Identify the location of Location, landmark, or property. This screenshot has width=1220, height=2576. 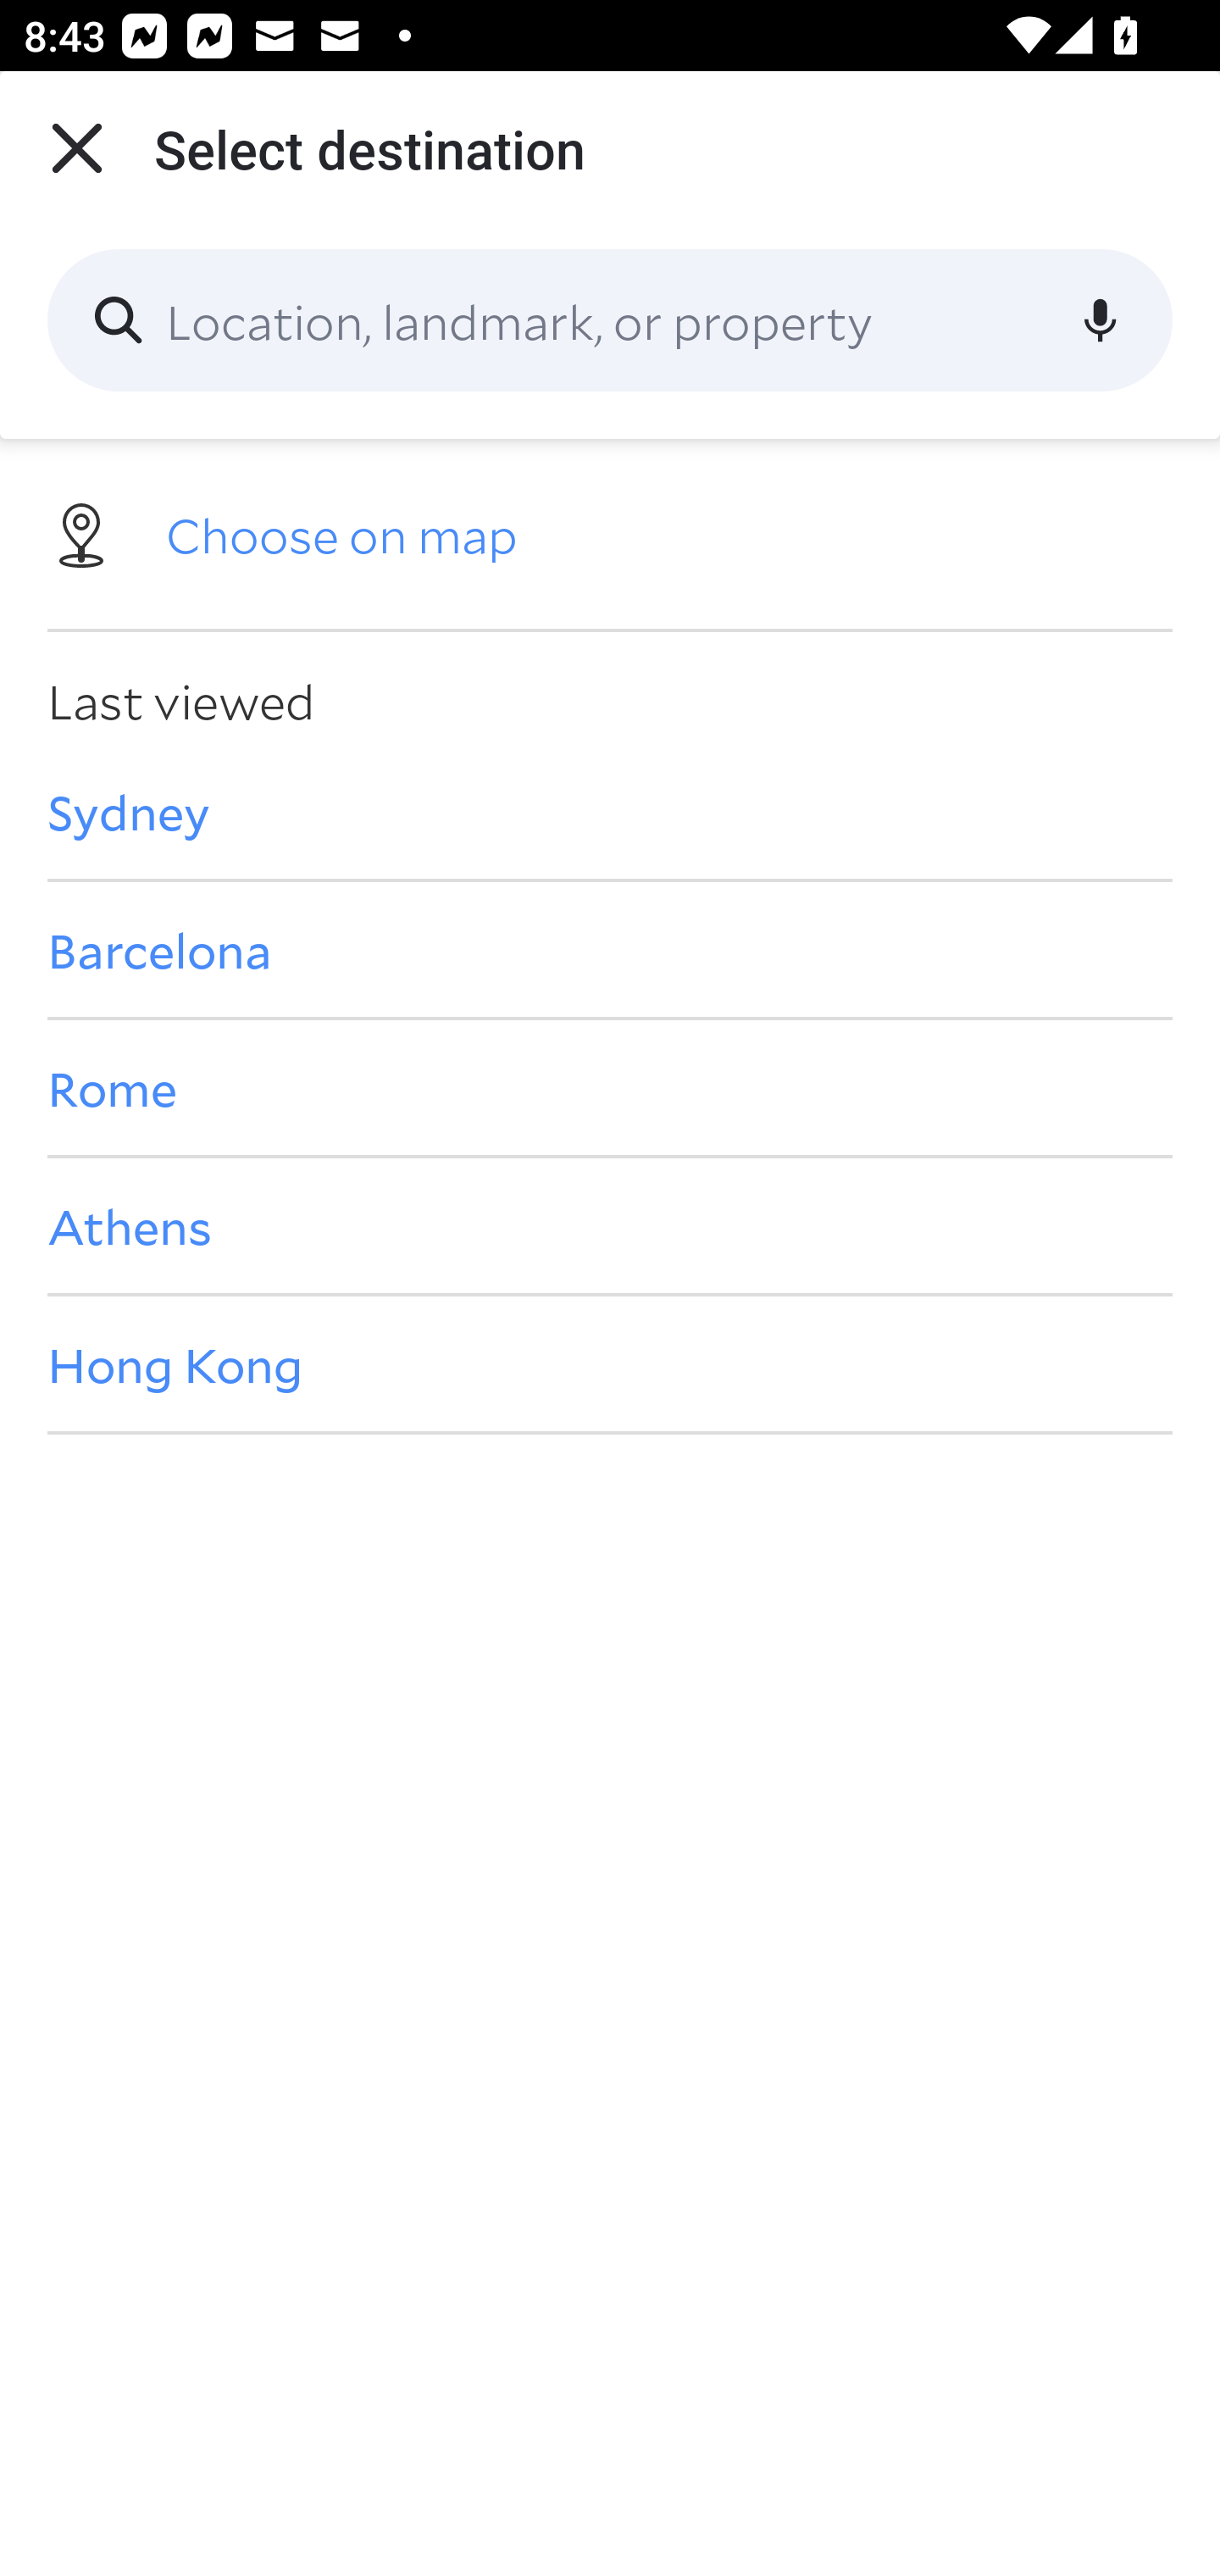
(610, 320).